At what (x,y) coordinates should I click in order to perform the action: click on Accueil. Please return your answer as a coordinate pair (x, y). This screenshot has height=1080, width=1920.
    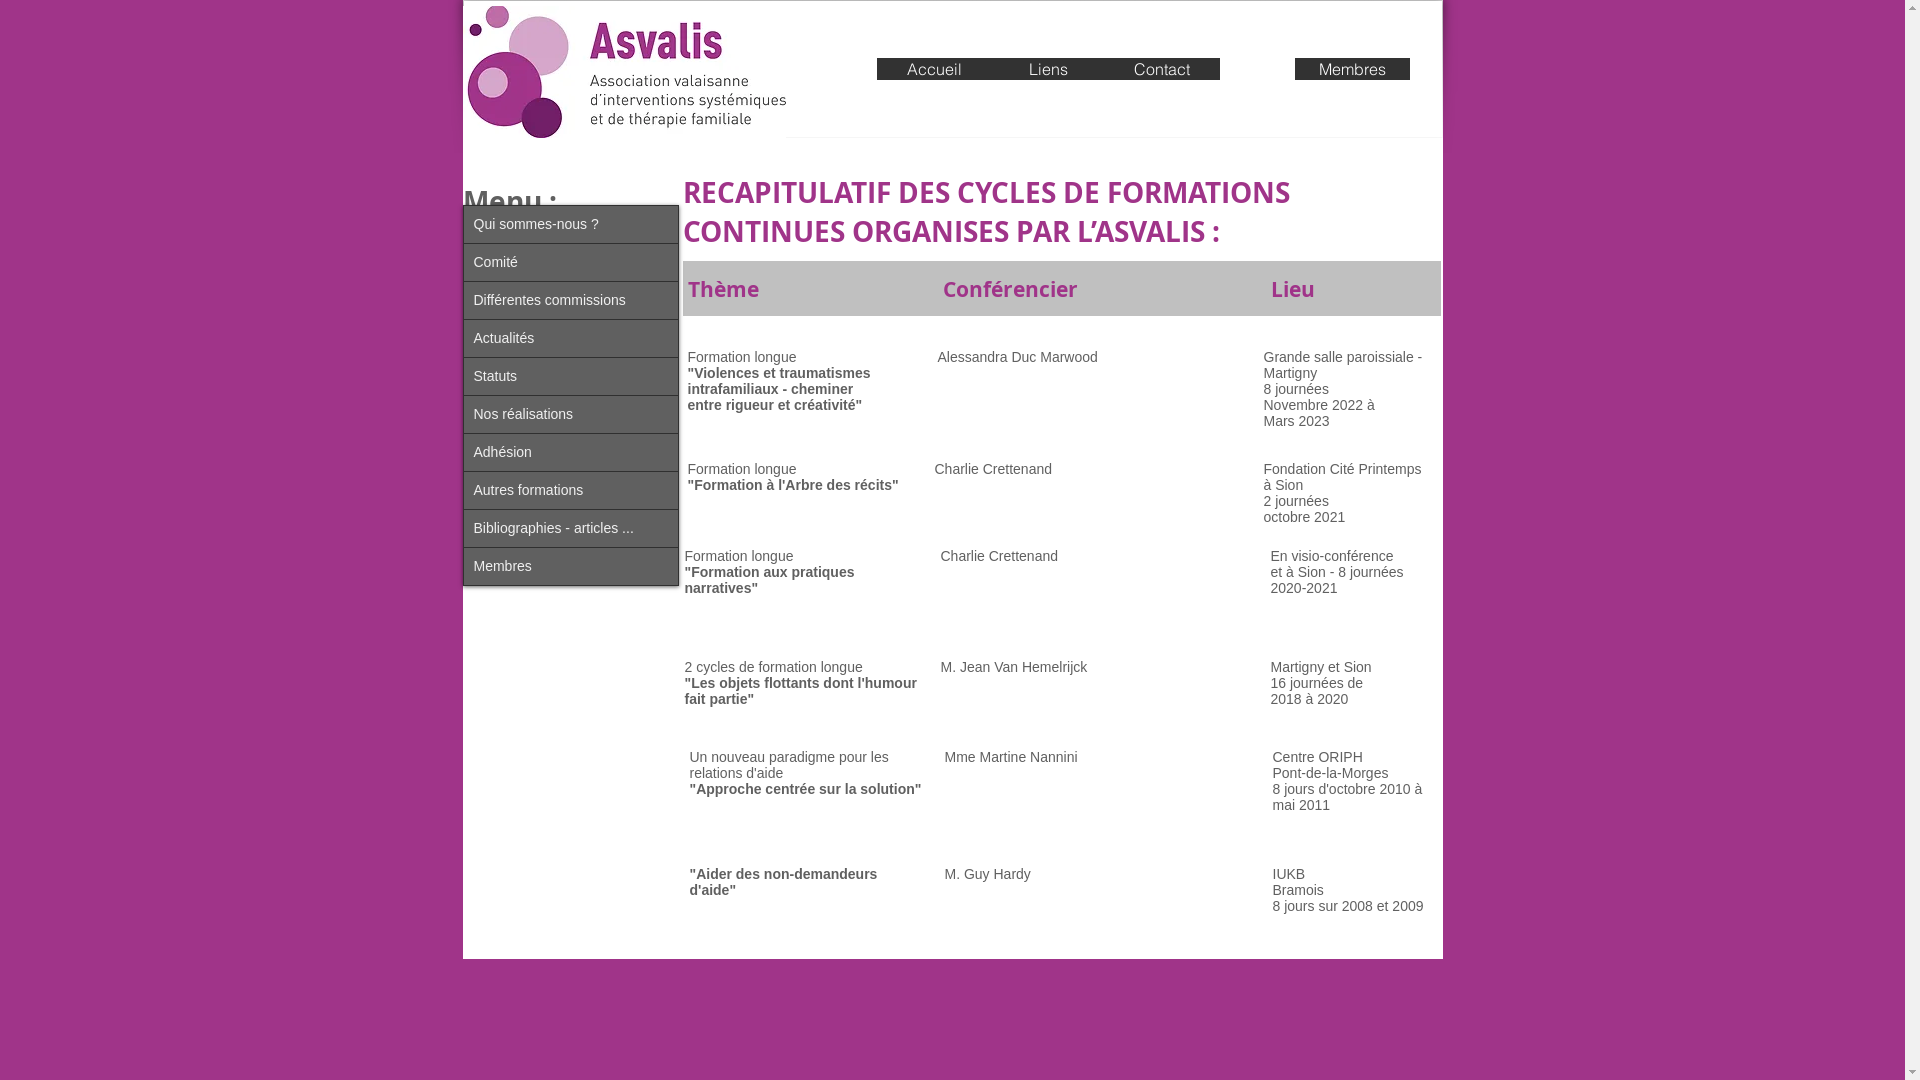
    Looking at the image, I should click on (934, 69).